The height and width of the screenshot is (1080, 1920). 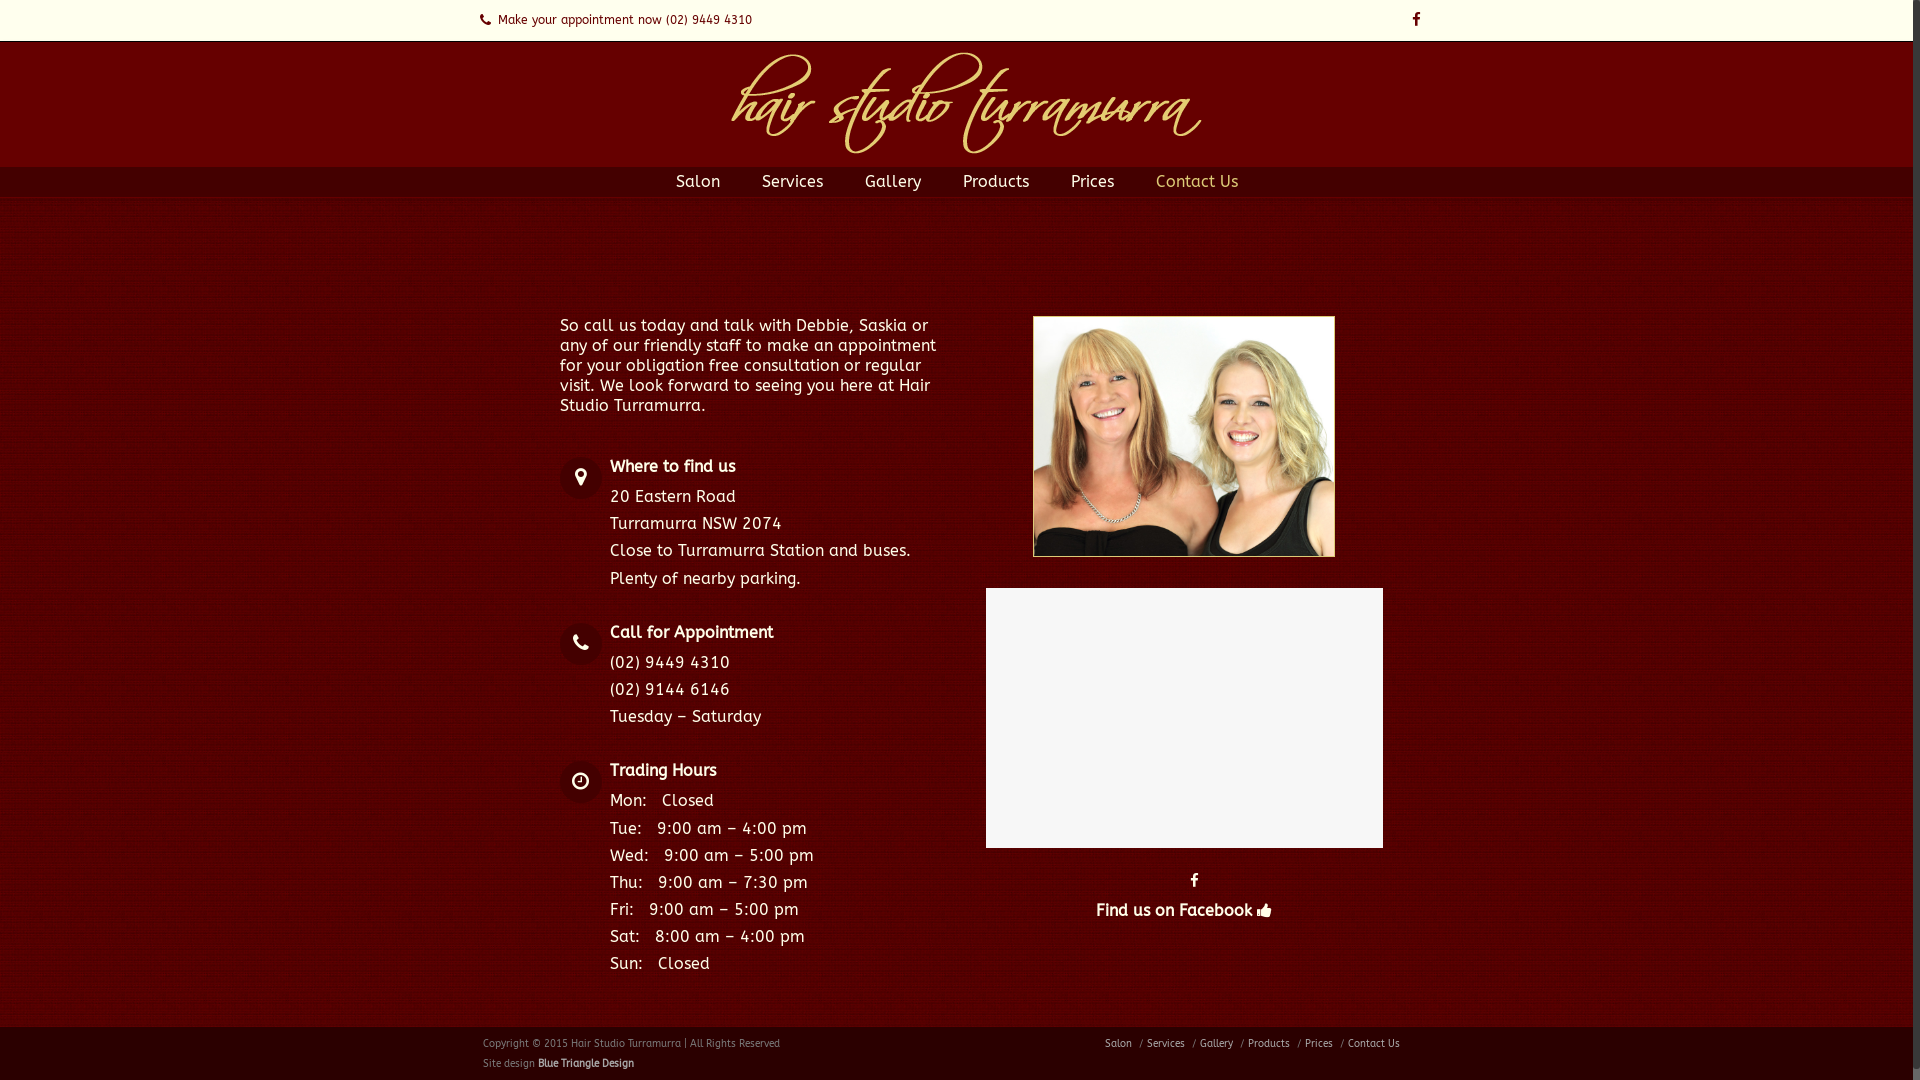 I want to click on Prices, so click(x=1092, y=182).